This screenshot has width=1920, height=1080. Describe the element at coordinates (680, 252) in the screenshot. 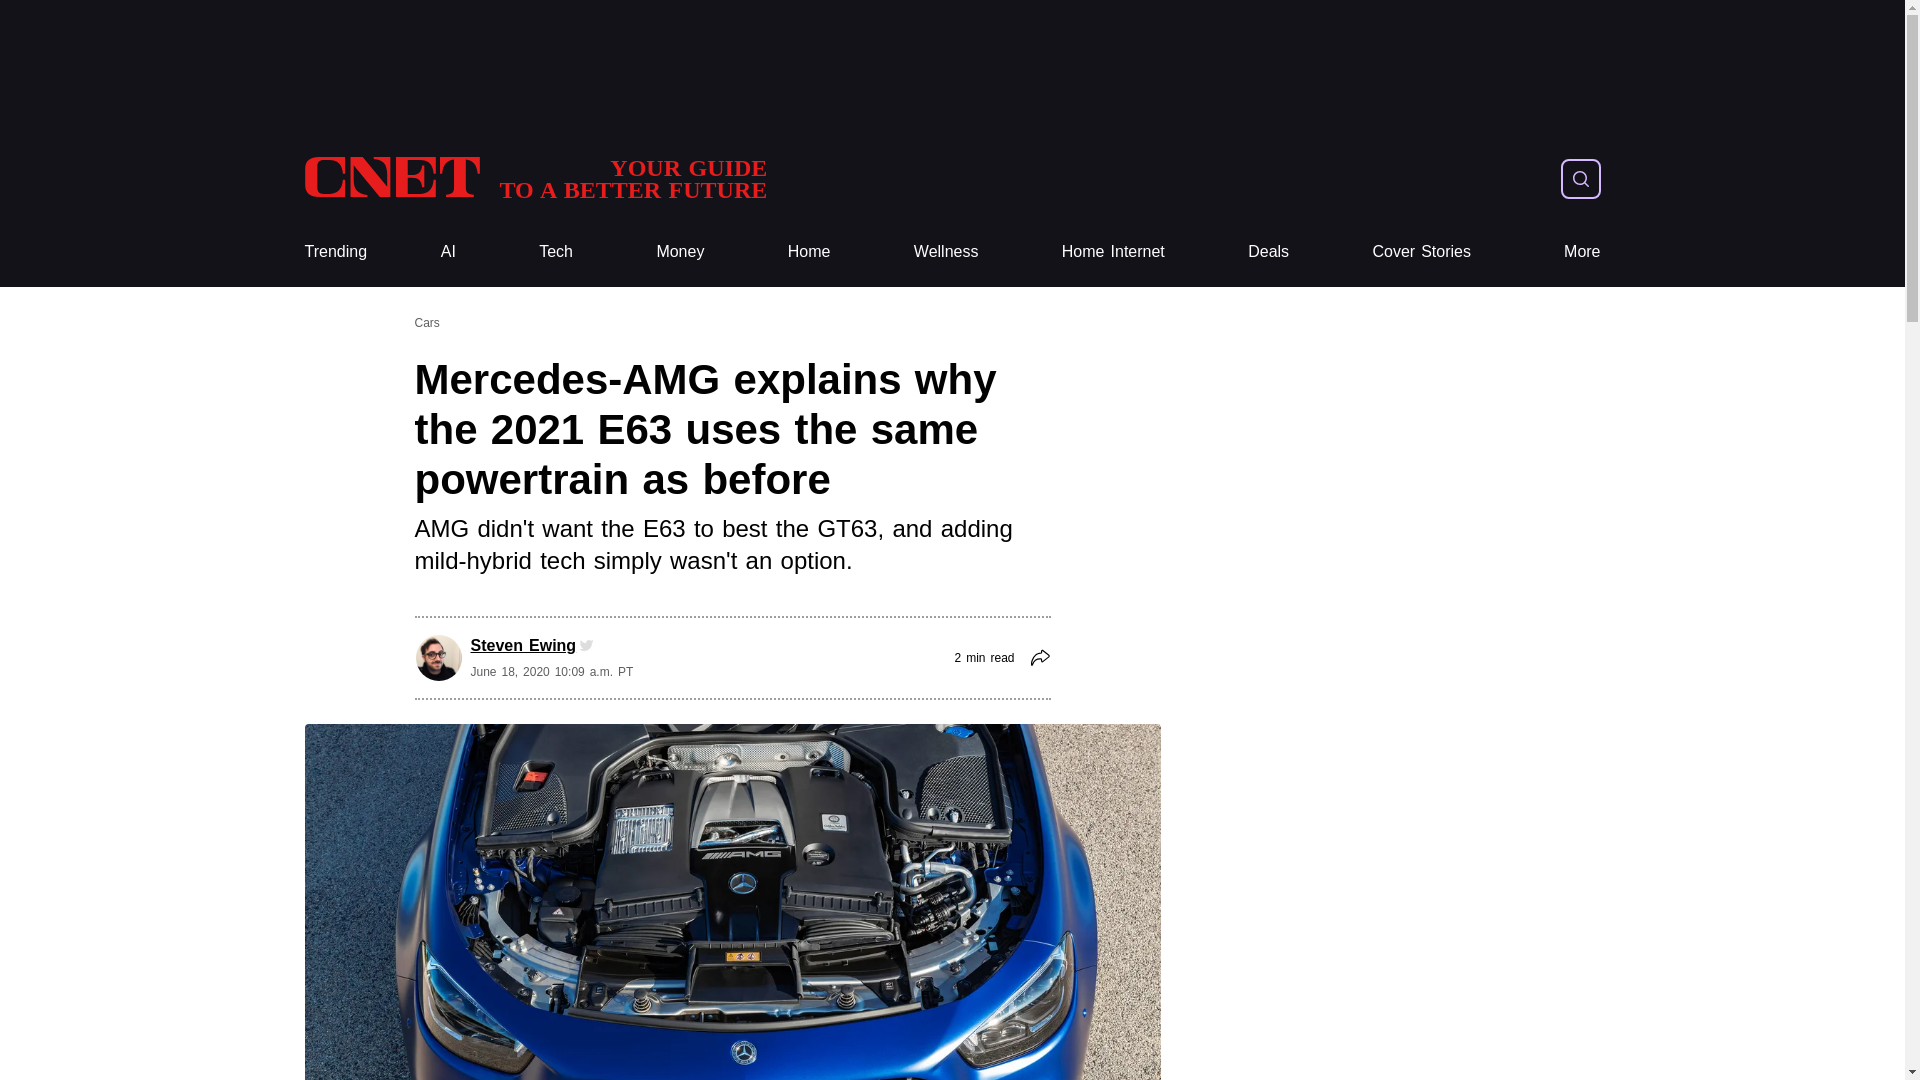

I see `Money` at that location.